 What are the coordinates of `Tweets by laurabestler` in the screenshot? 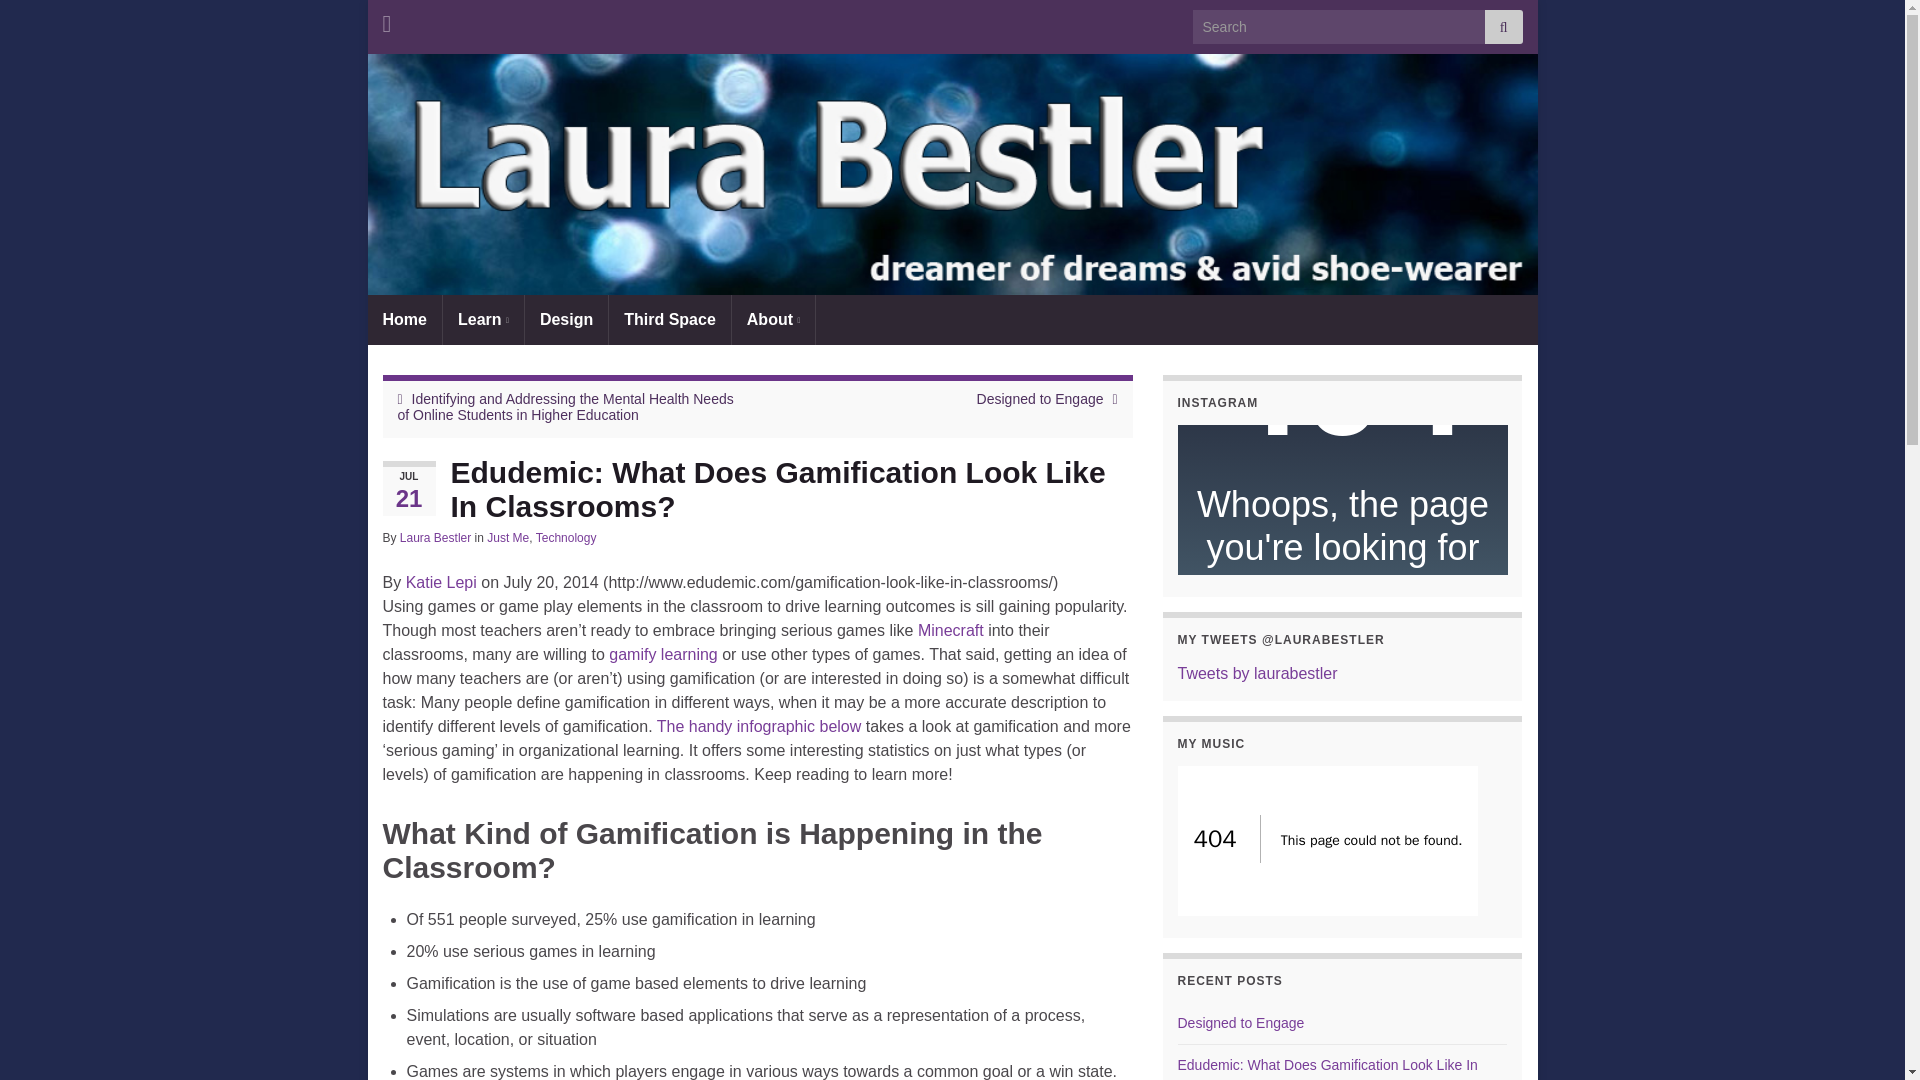 It's located at (1258, 673).